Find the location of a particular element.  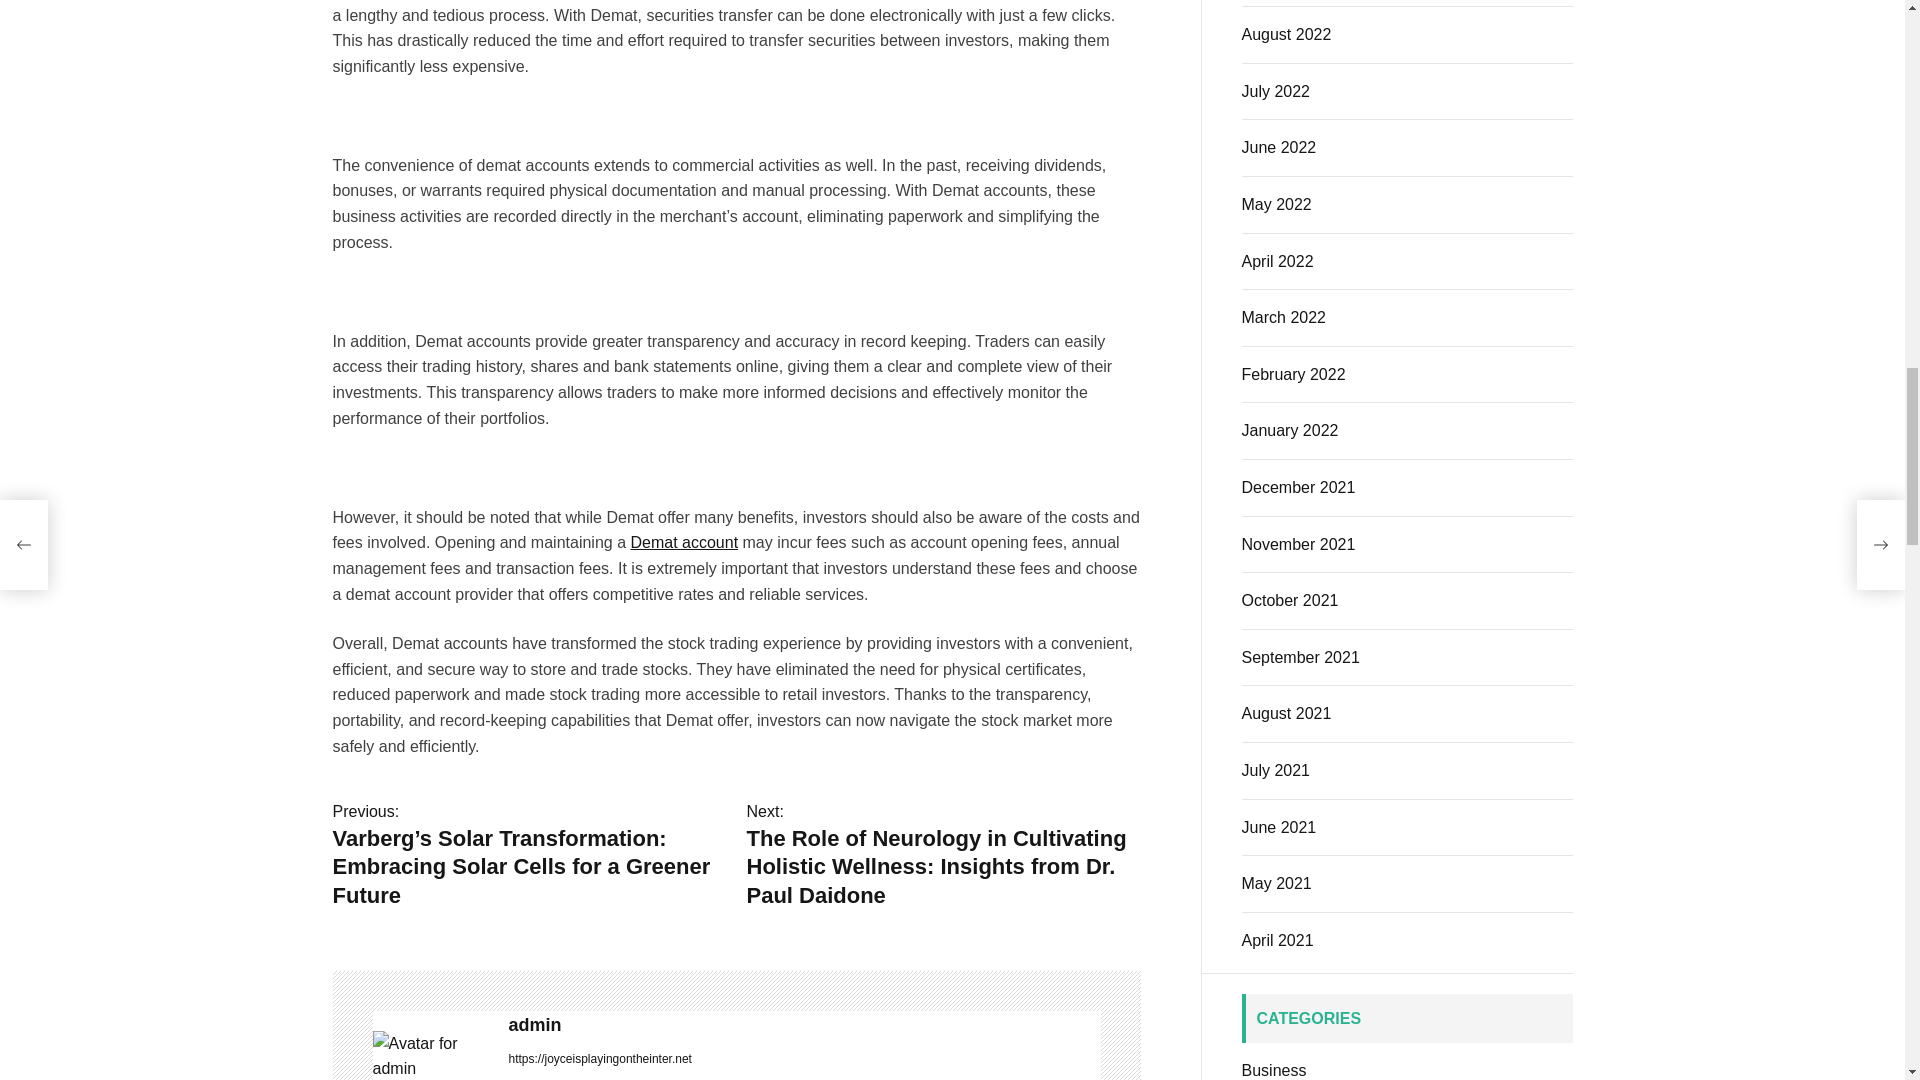

admin is located at coordinates (804, 1025).